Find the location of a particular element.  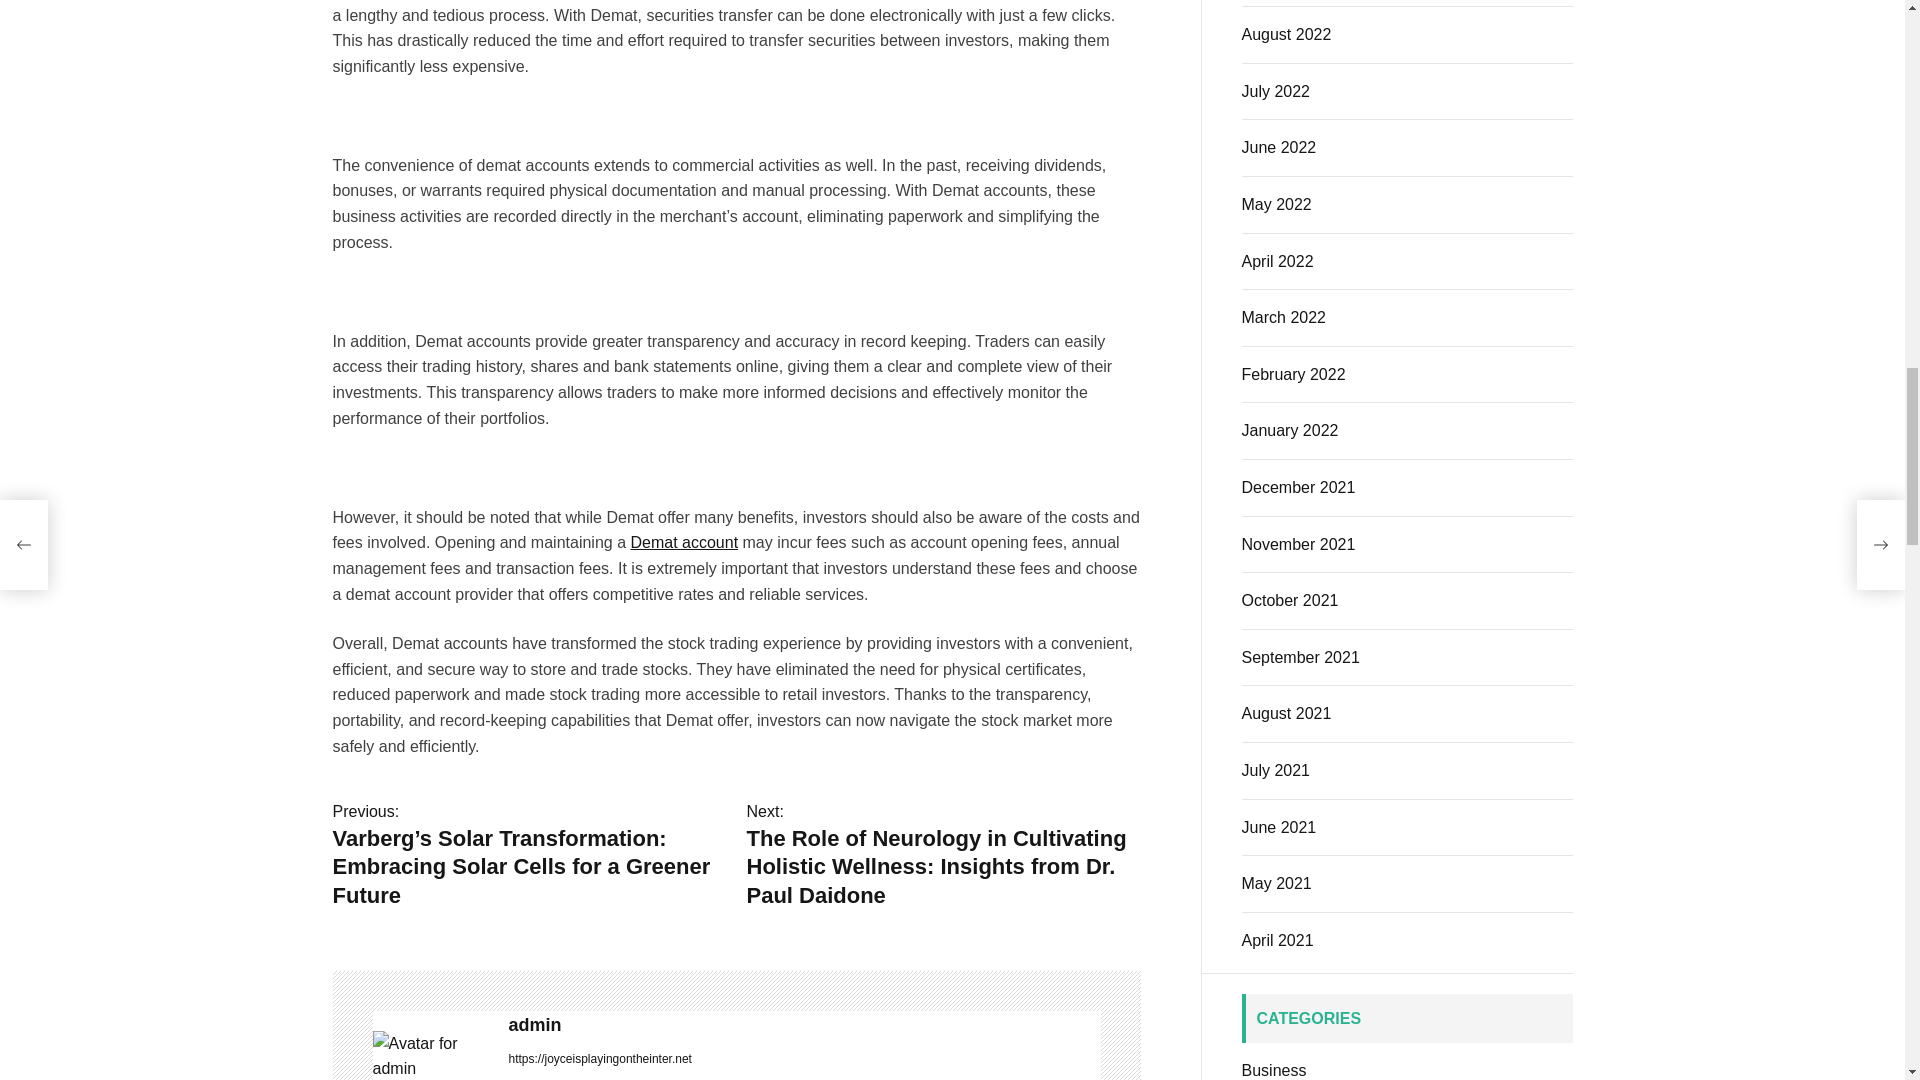

admin is located at coordinates (804, 1025).